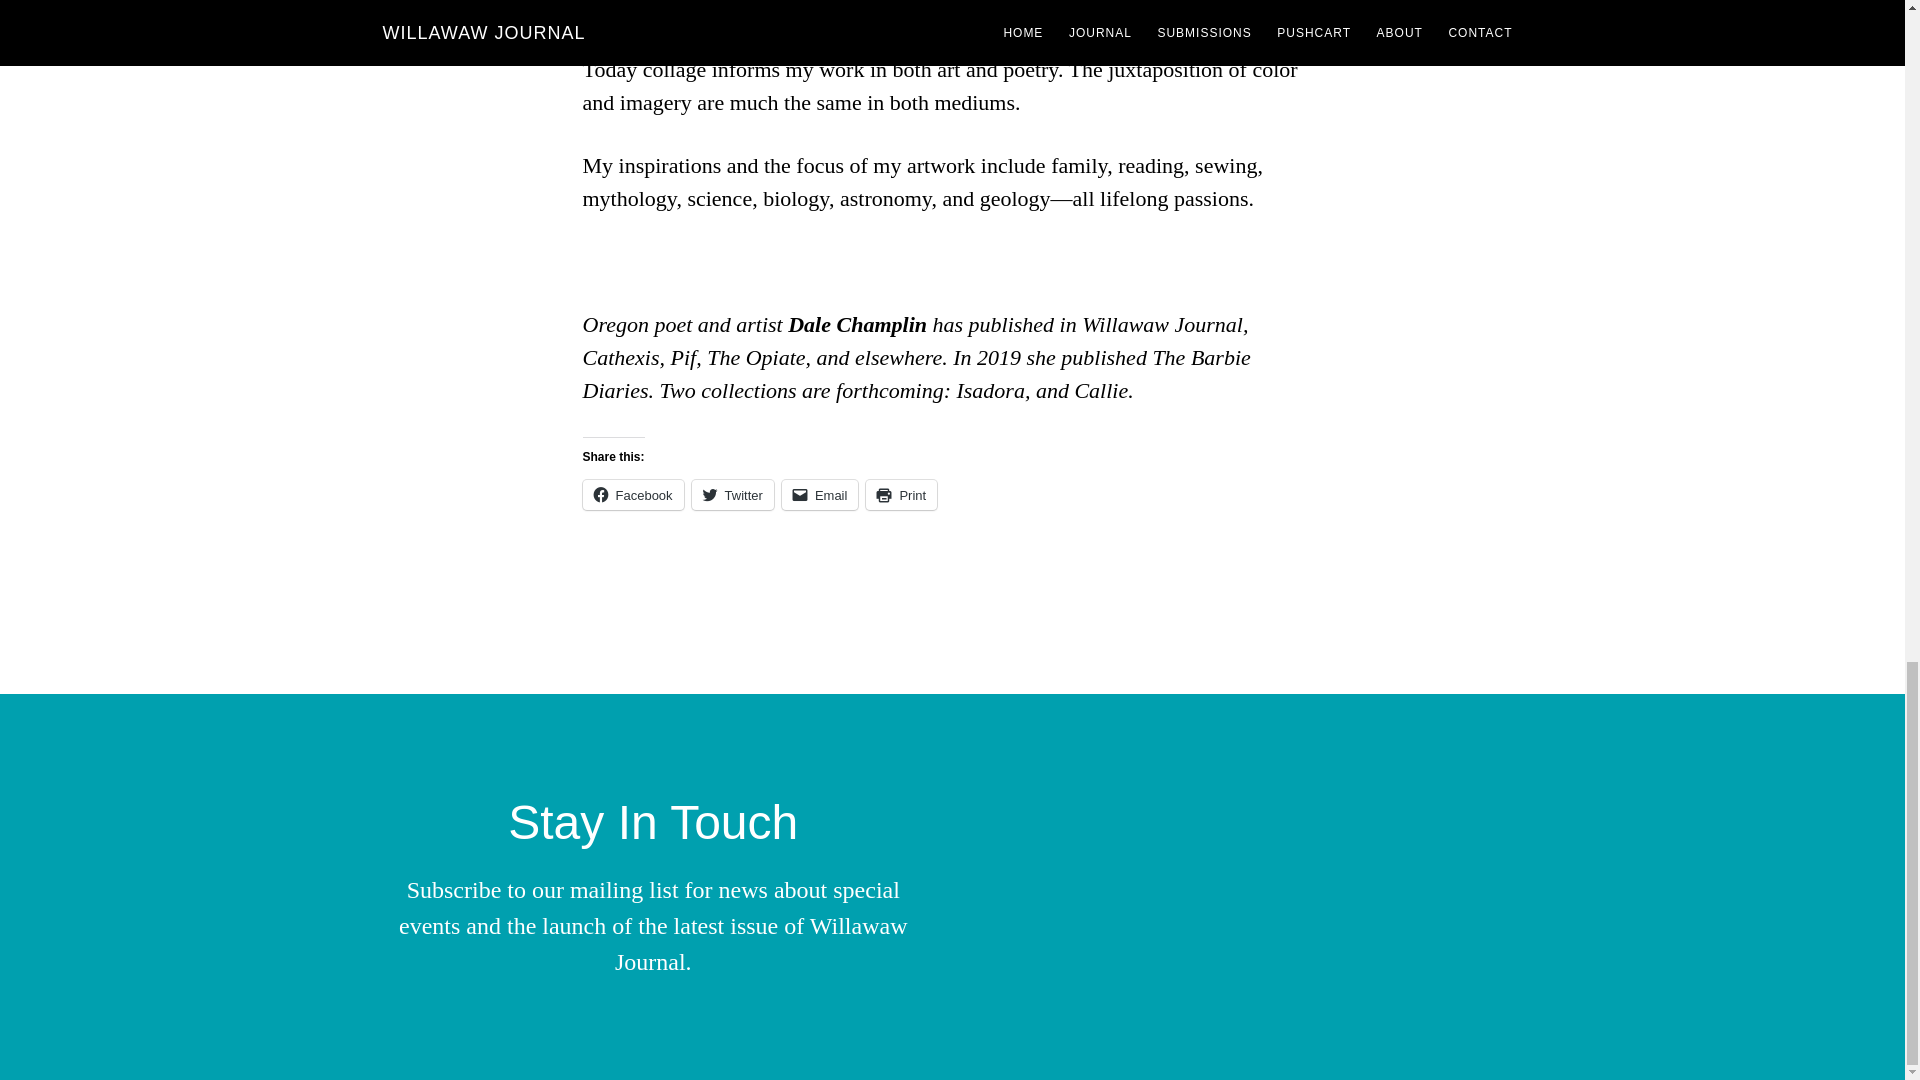 This screenshot has width=1920, height=1080. I want to click on Click to share on Twitter, so click(732, 494).